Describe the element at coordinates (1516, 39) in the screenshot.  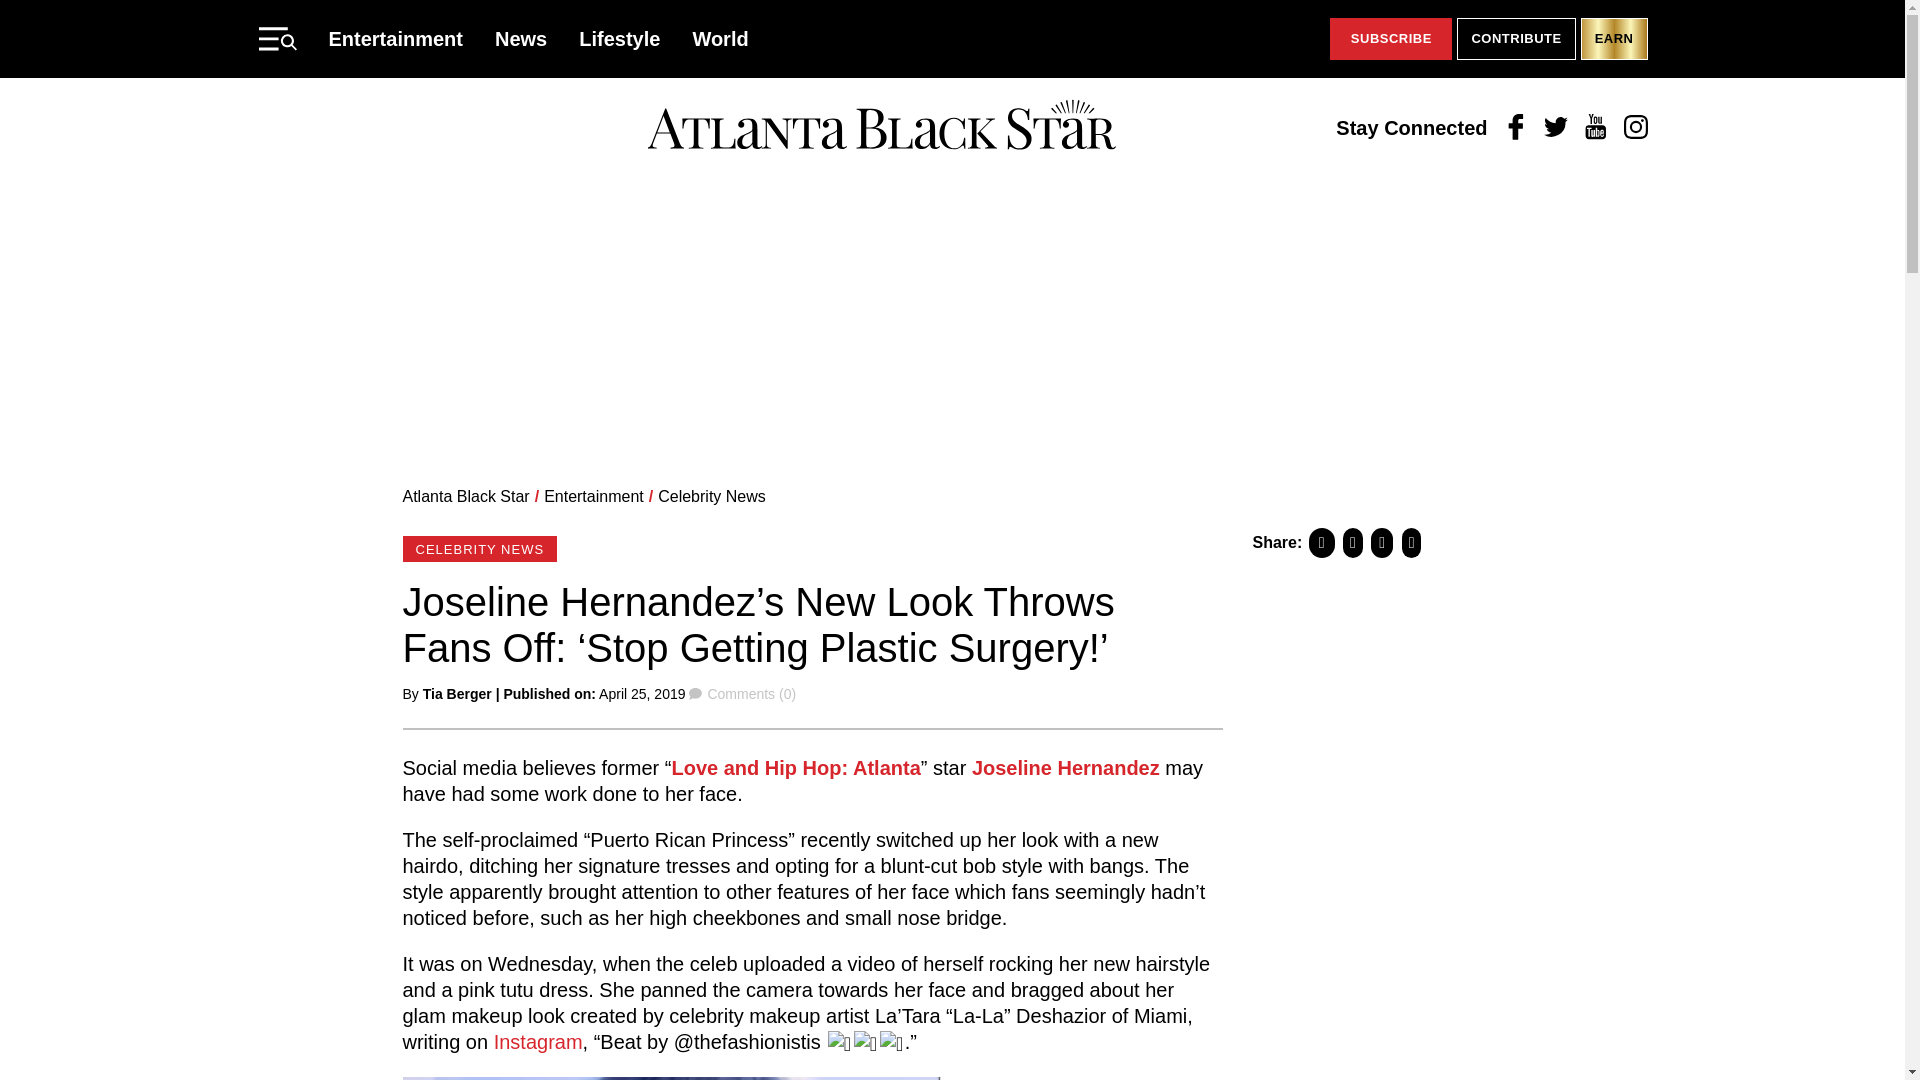
I see `CONTRIBUTE` at that location.